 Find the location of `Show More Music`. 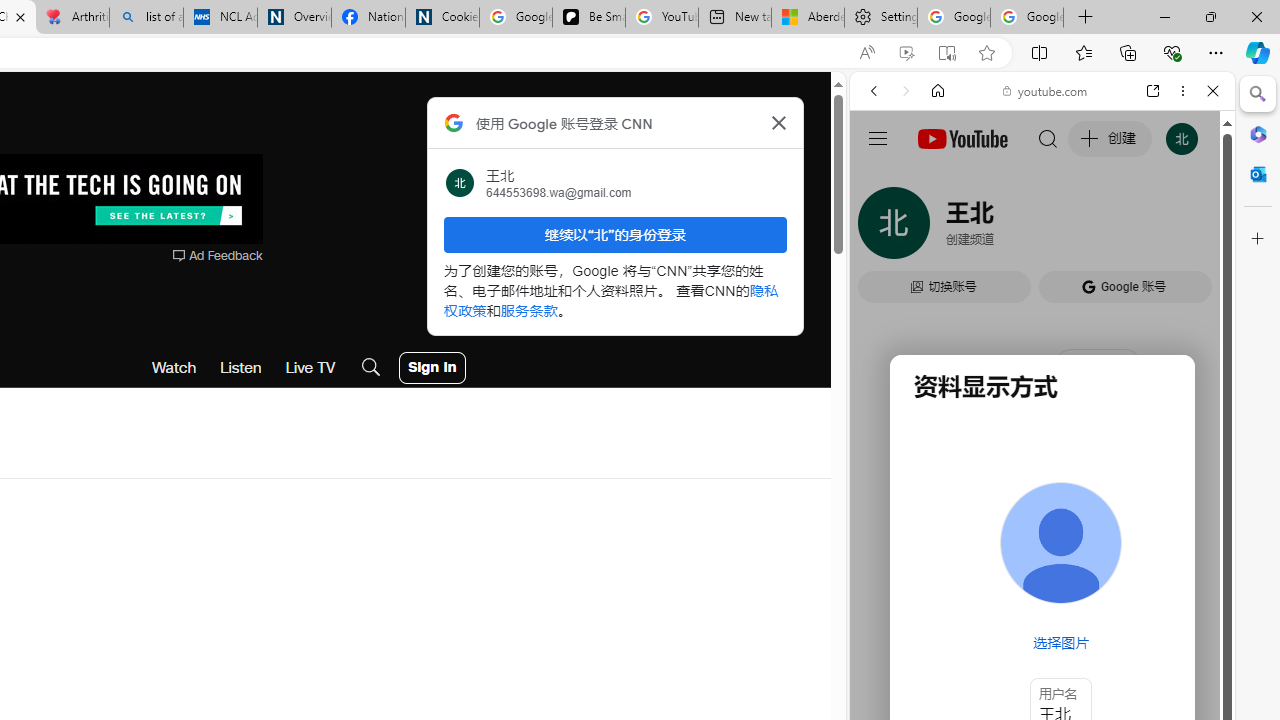

Show More Music is located at coordinates (1164, 546).